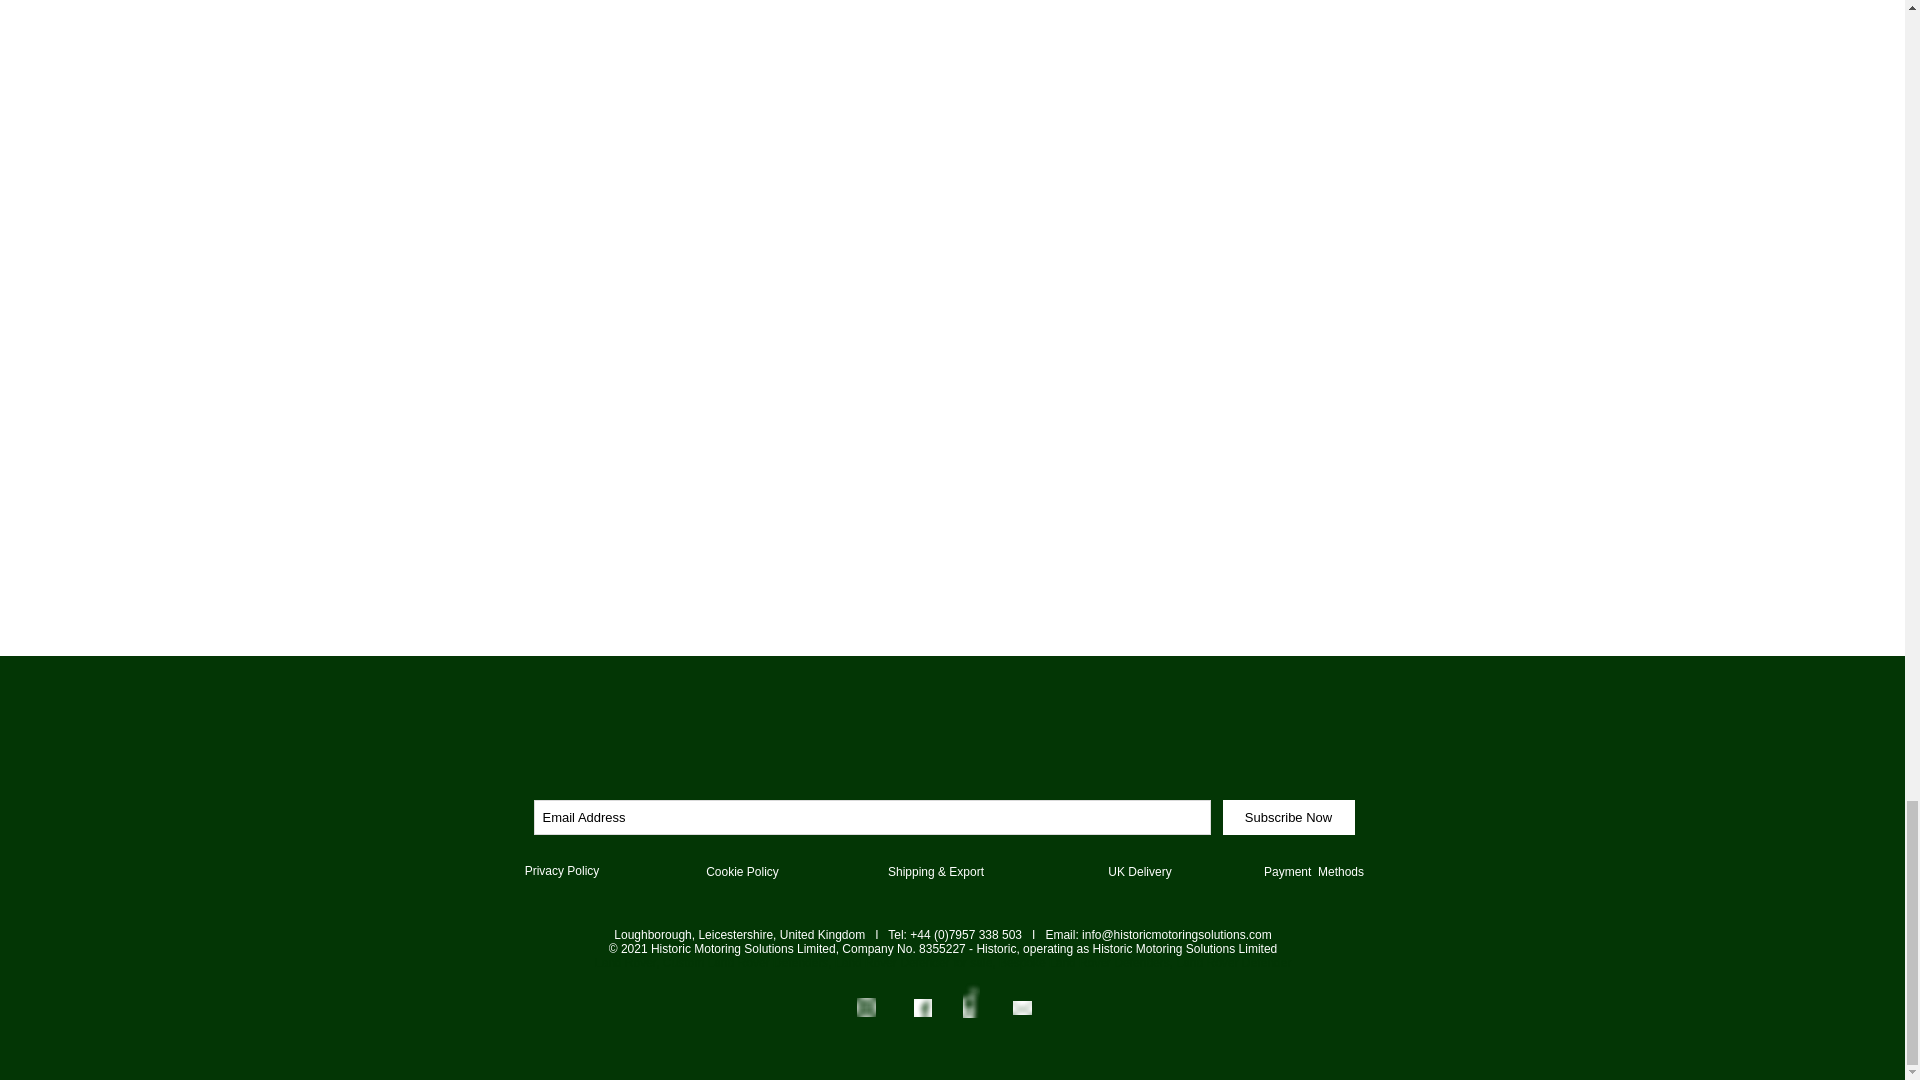  What do you see at coordinates (1287, 817) in the screenshot?
I see `Subscribe Now` at bounding box center [1287, 817].